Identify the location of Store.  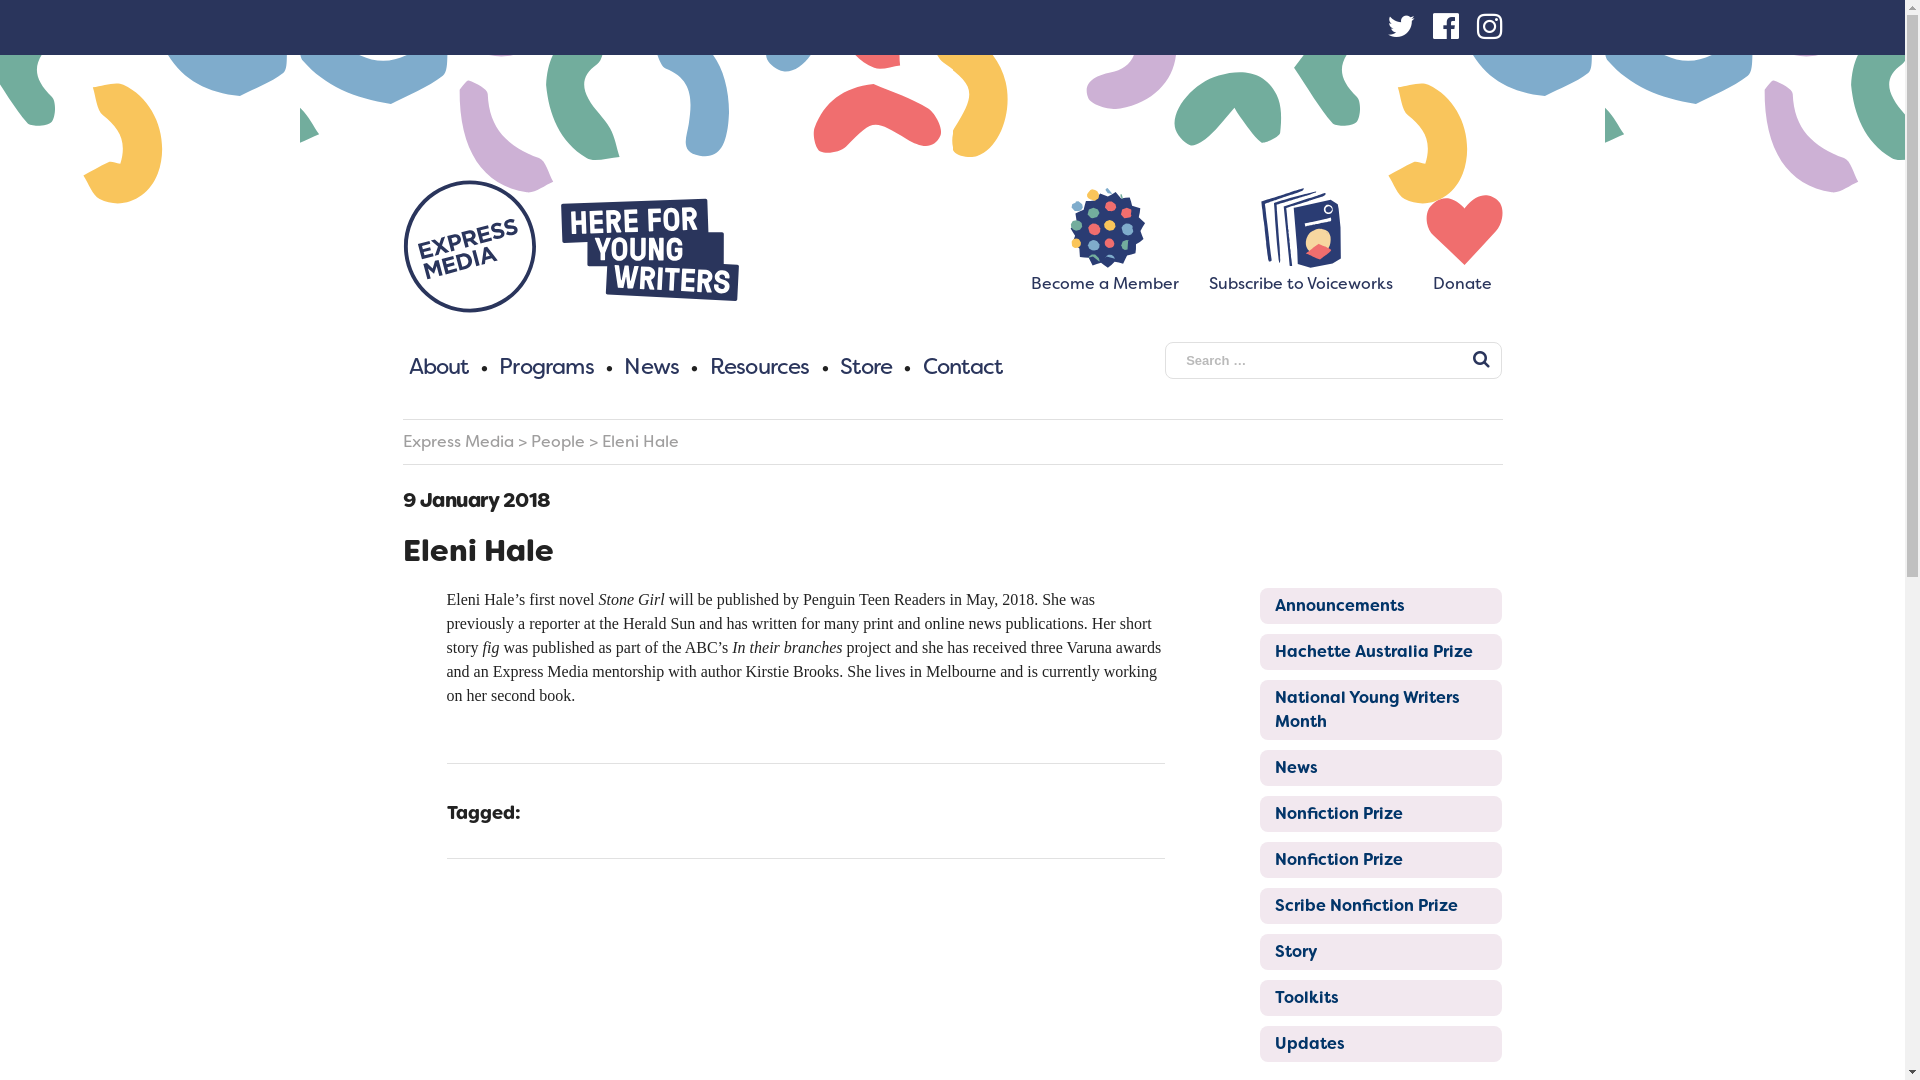
(866, 366).